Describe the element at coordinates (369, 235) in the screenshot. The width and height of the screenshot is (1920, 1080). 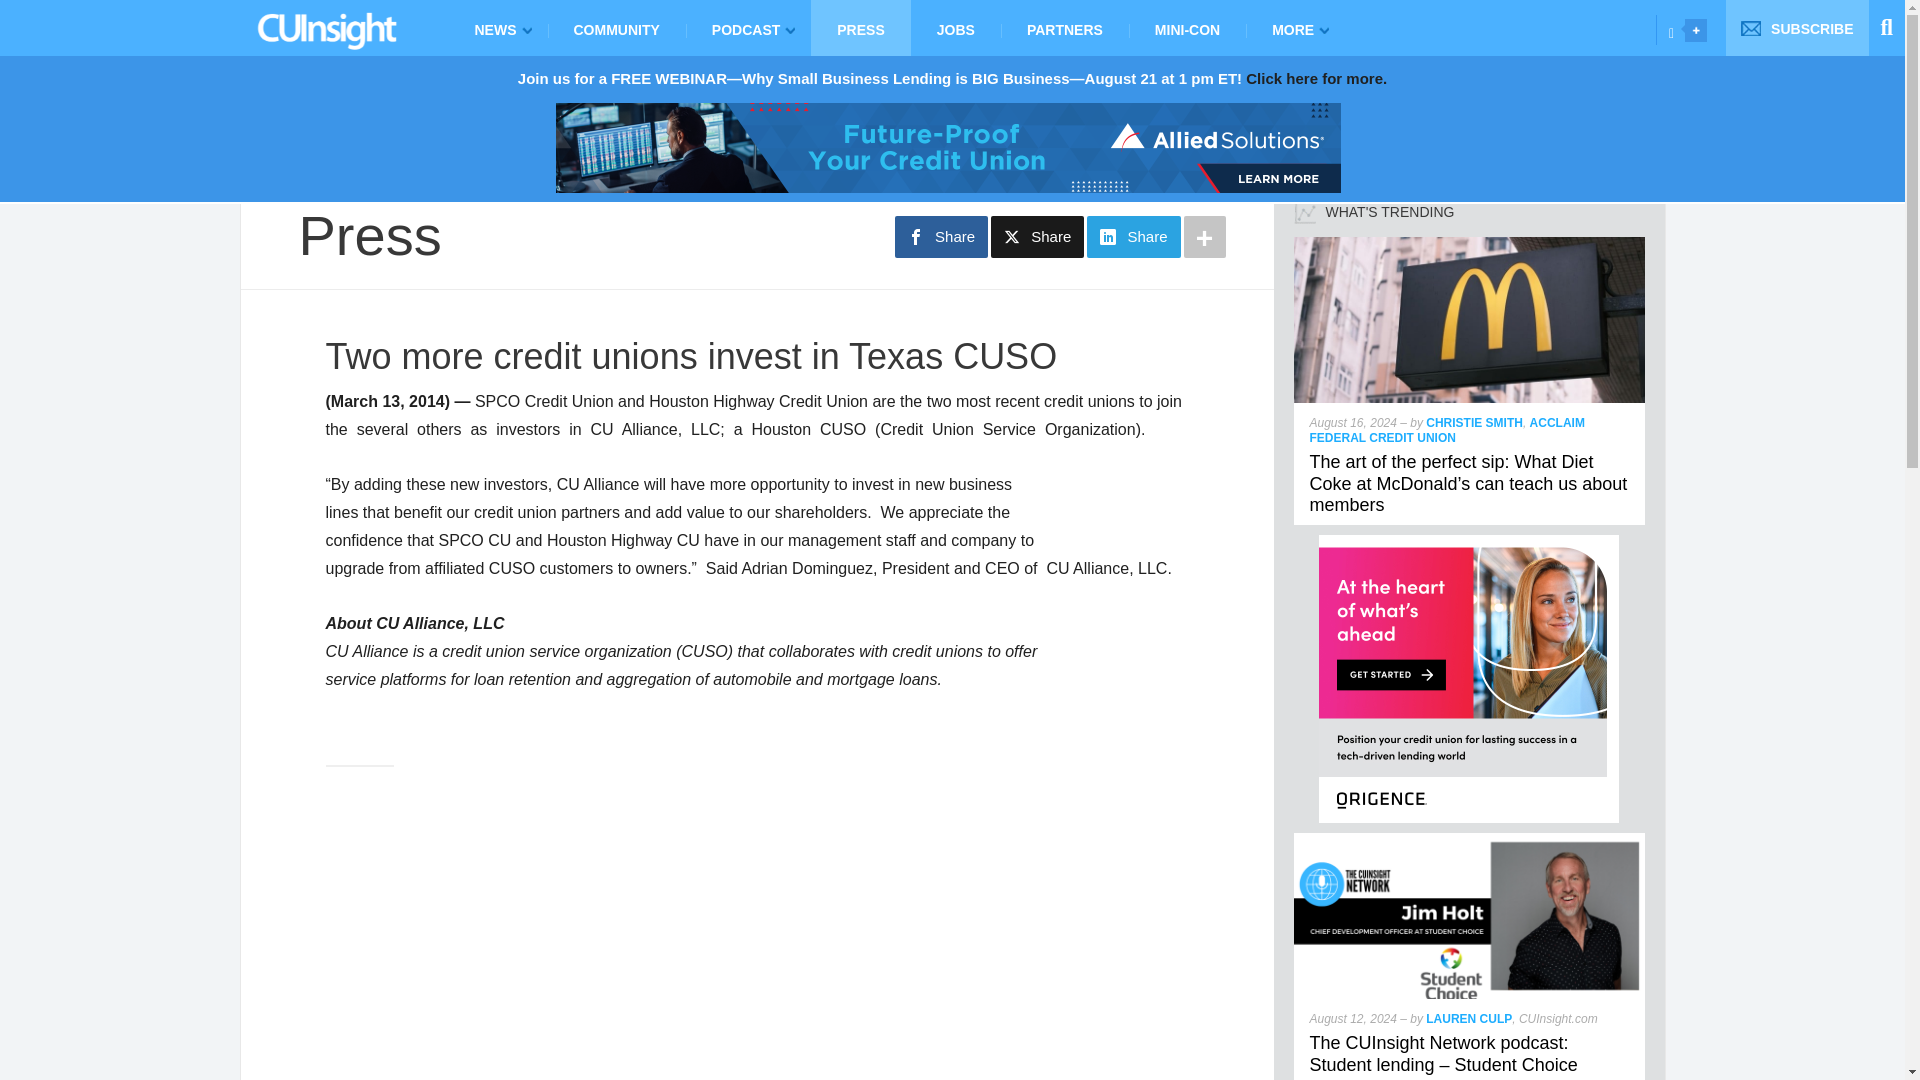
I see `Press` at that location.